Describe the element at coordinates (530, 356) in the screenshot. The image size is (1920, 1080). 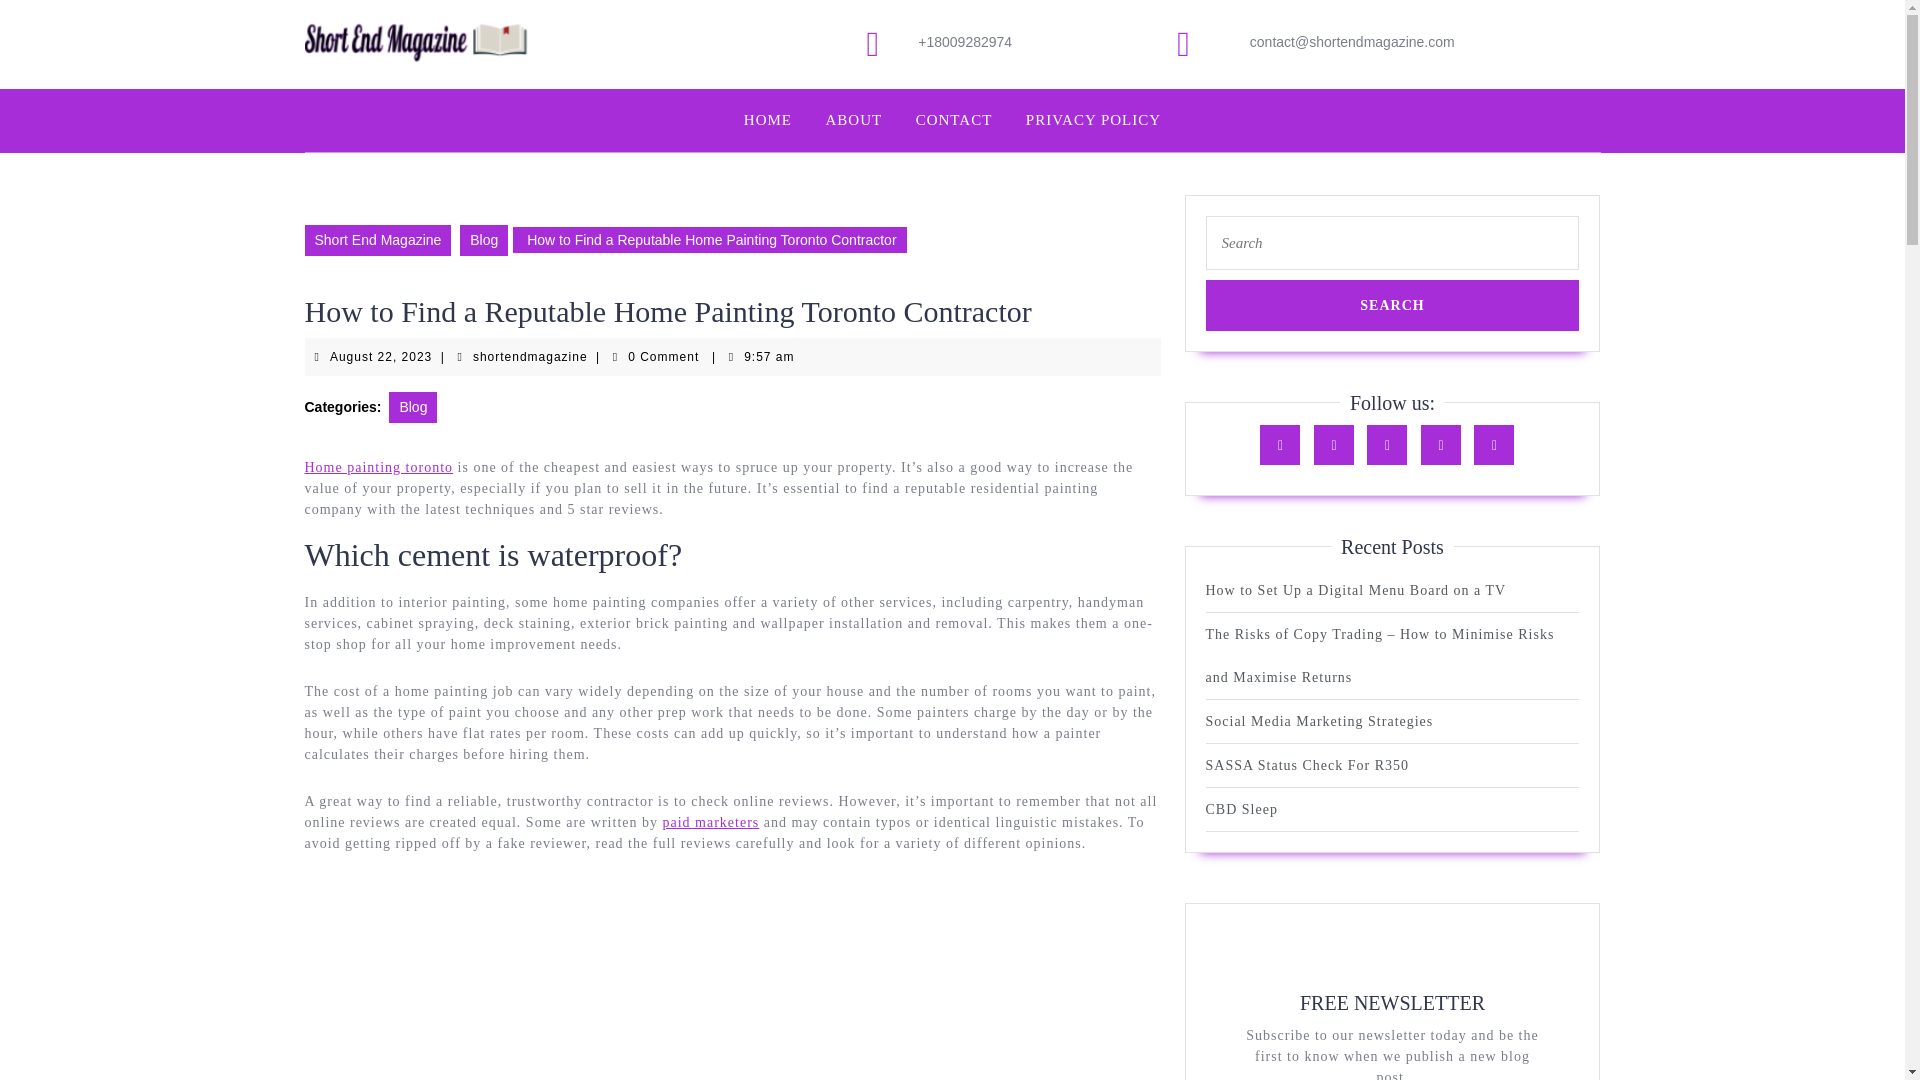
I see `Blog` at that location.